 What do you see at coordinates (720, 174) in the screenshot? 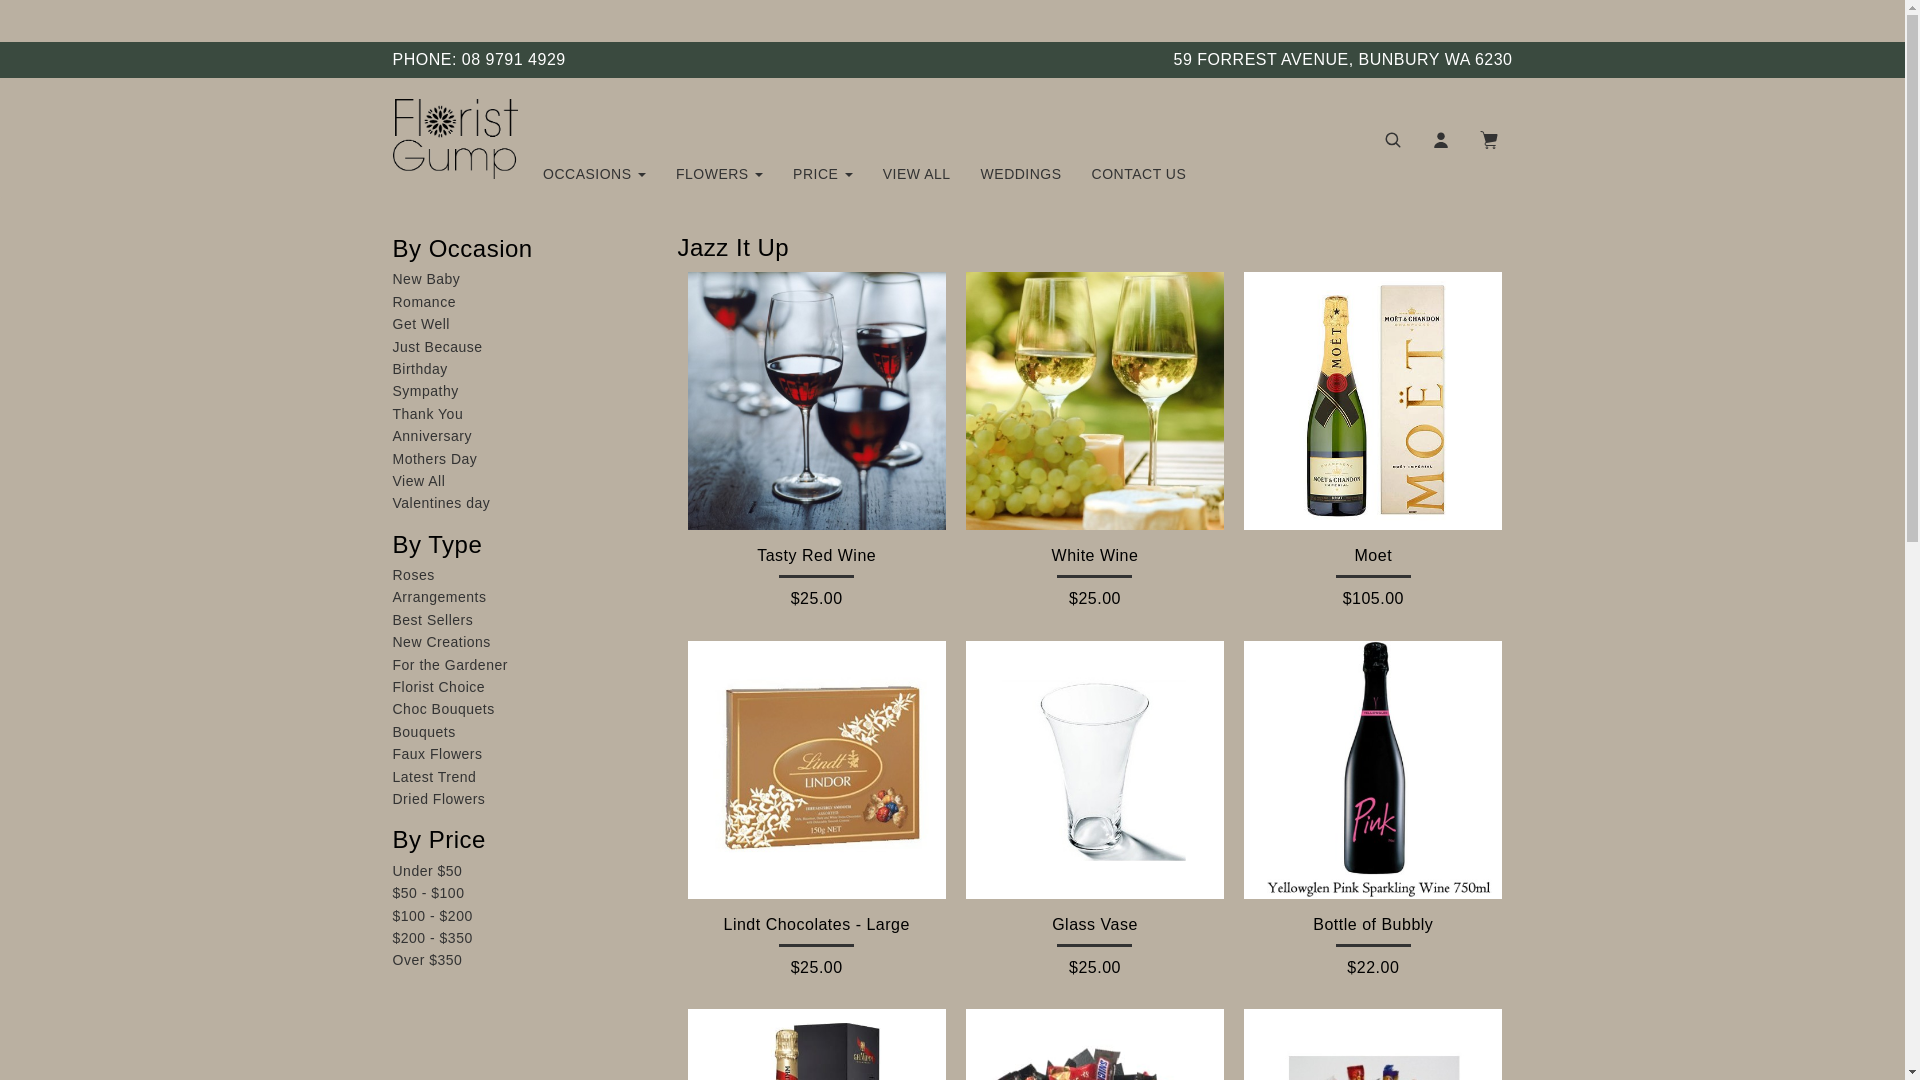
I see `FLOWERS` at bounding box center [720, 174].